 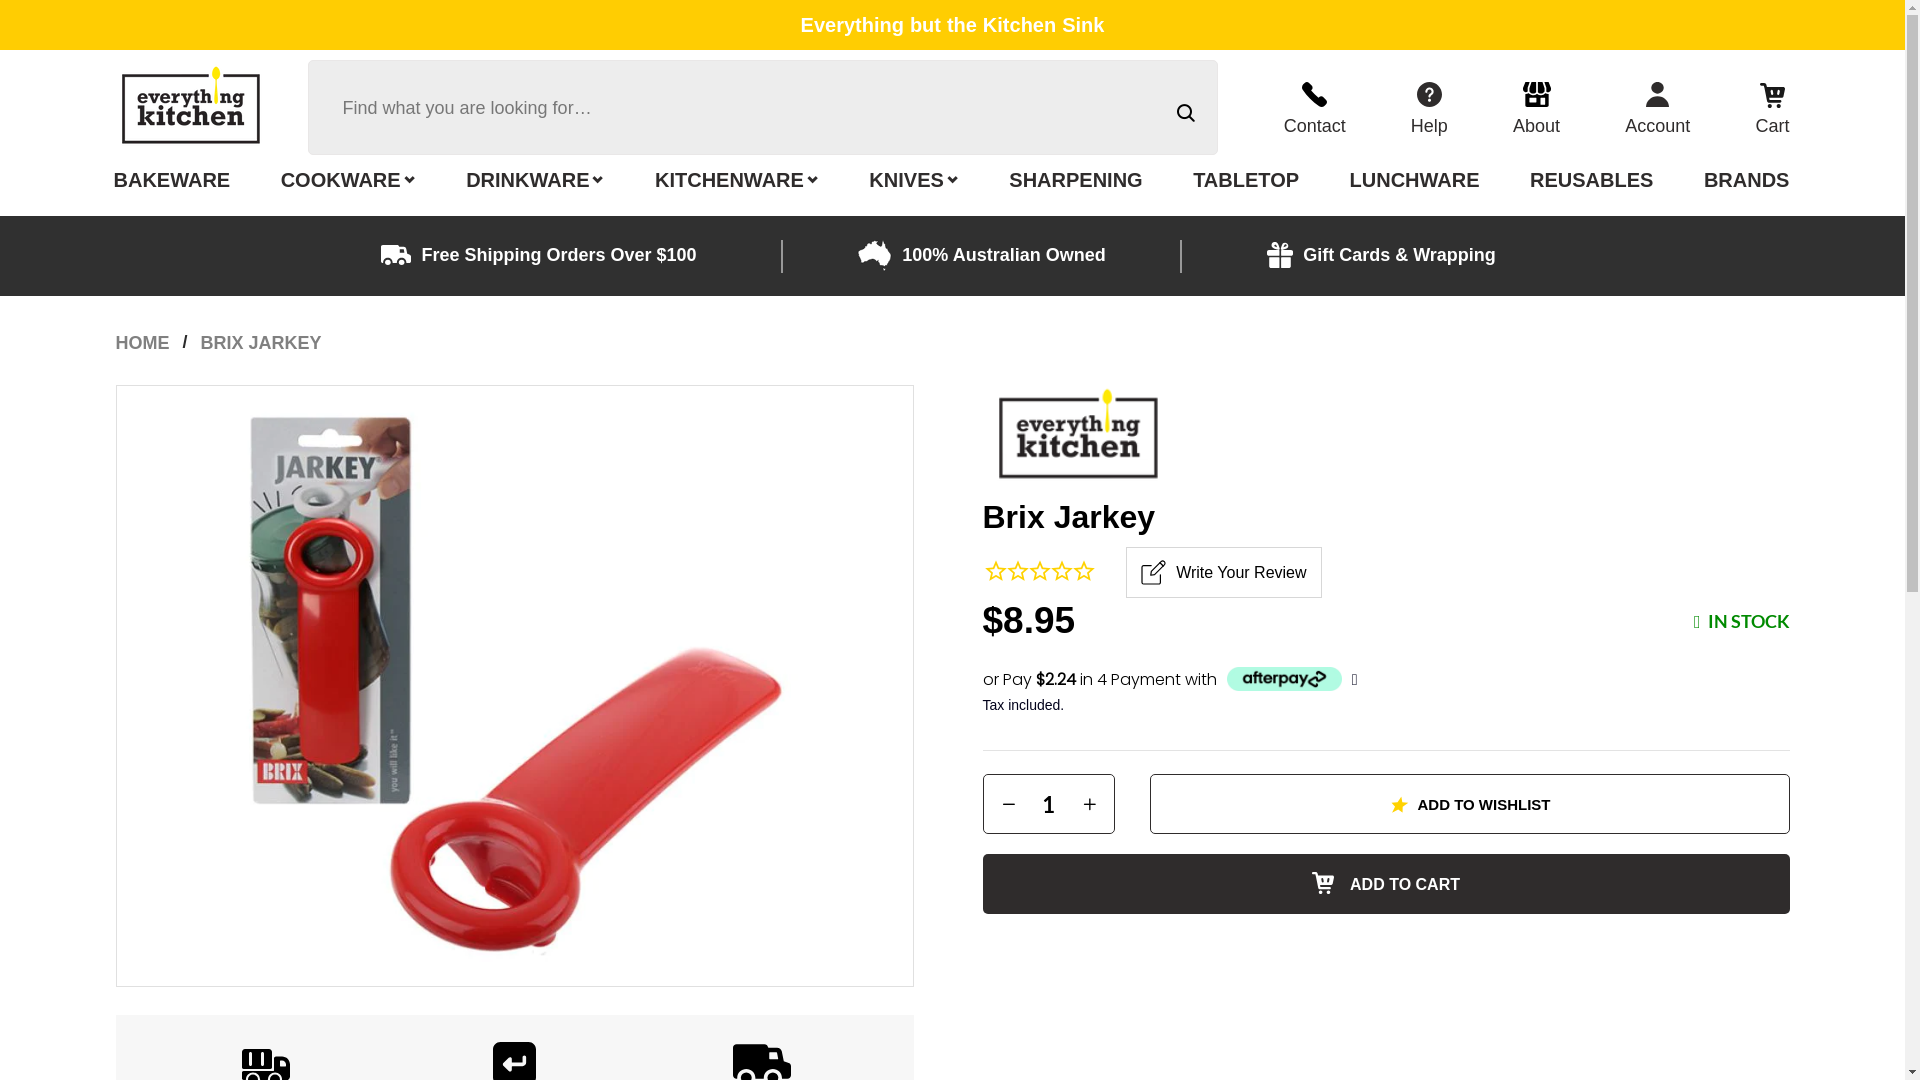 I want to click on About, so click(x=1536, y=108).